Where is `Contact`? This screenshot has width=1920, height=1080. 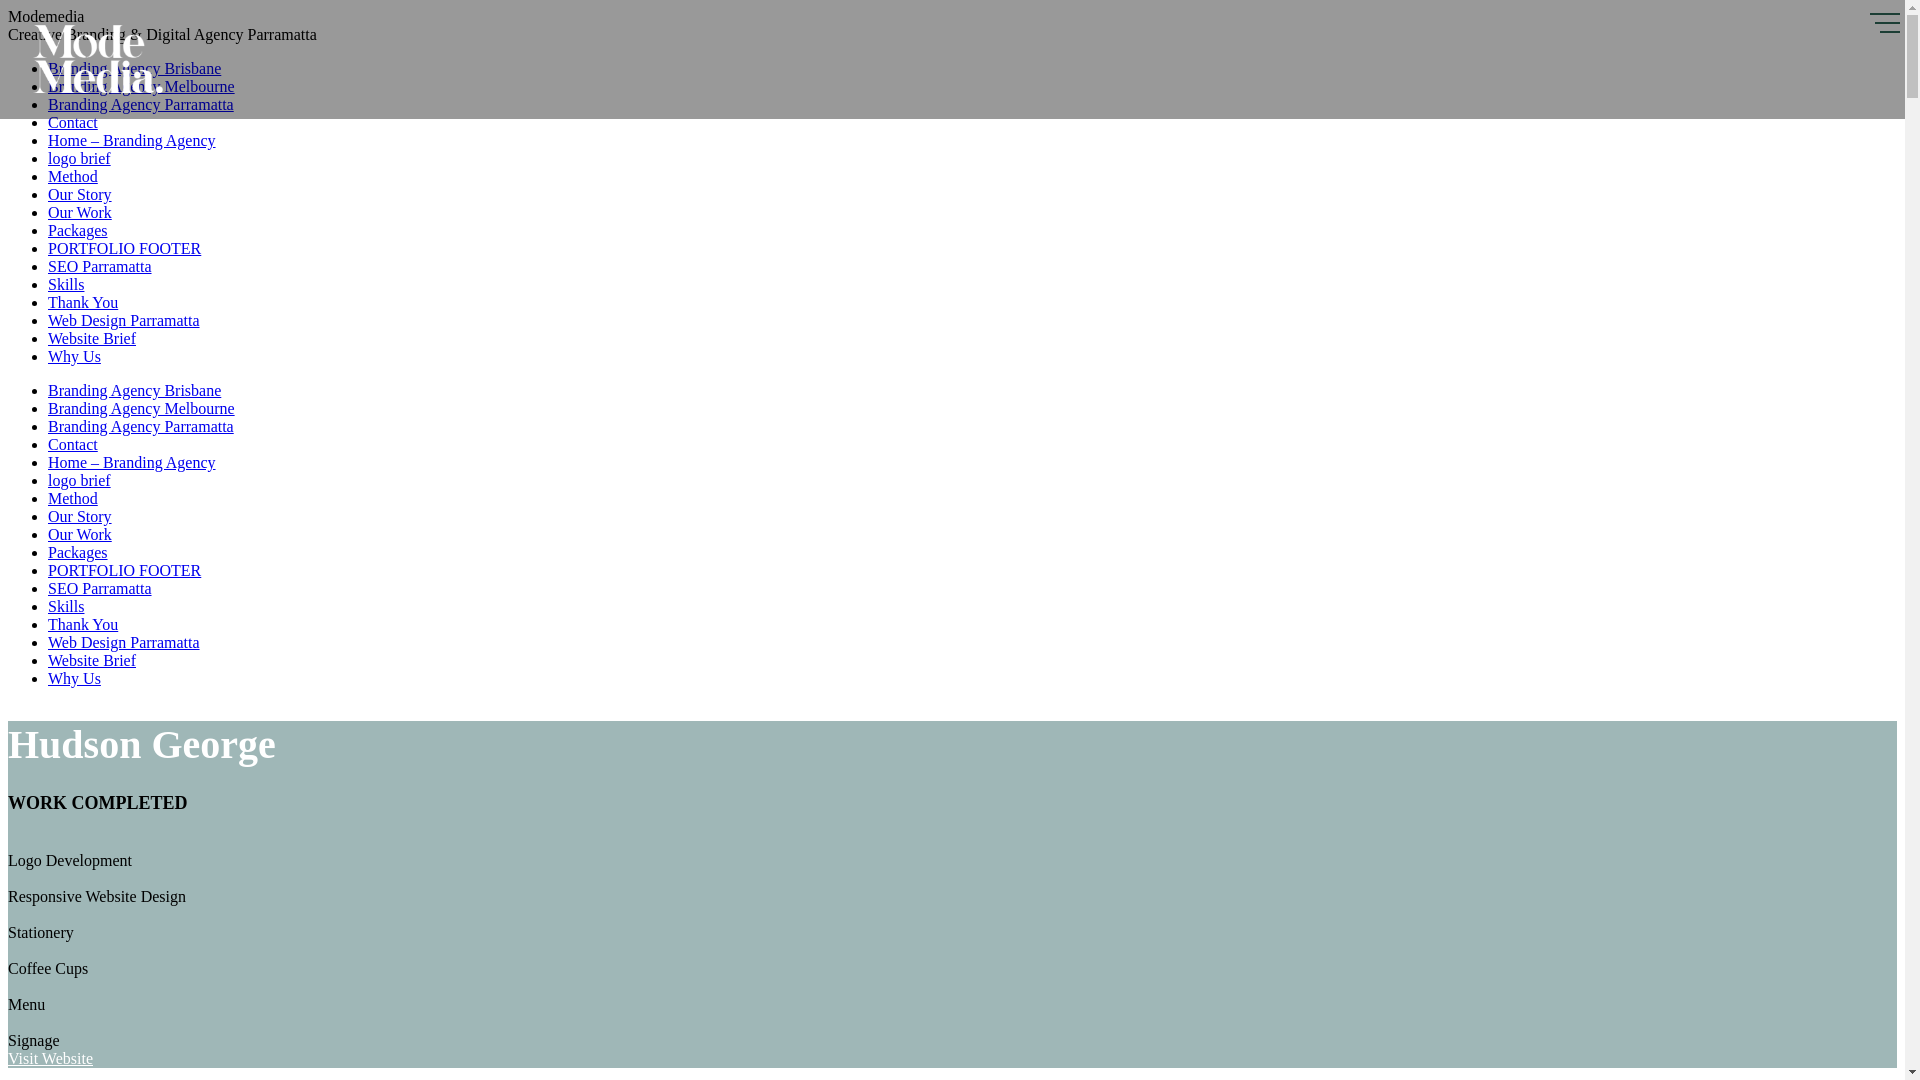
Contact is located at coordinates (73, 122).